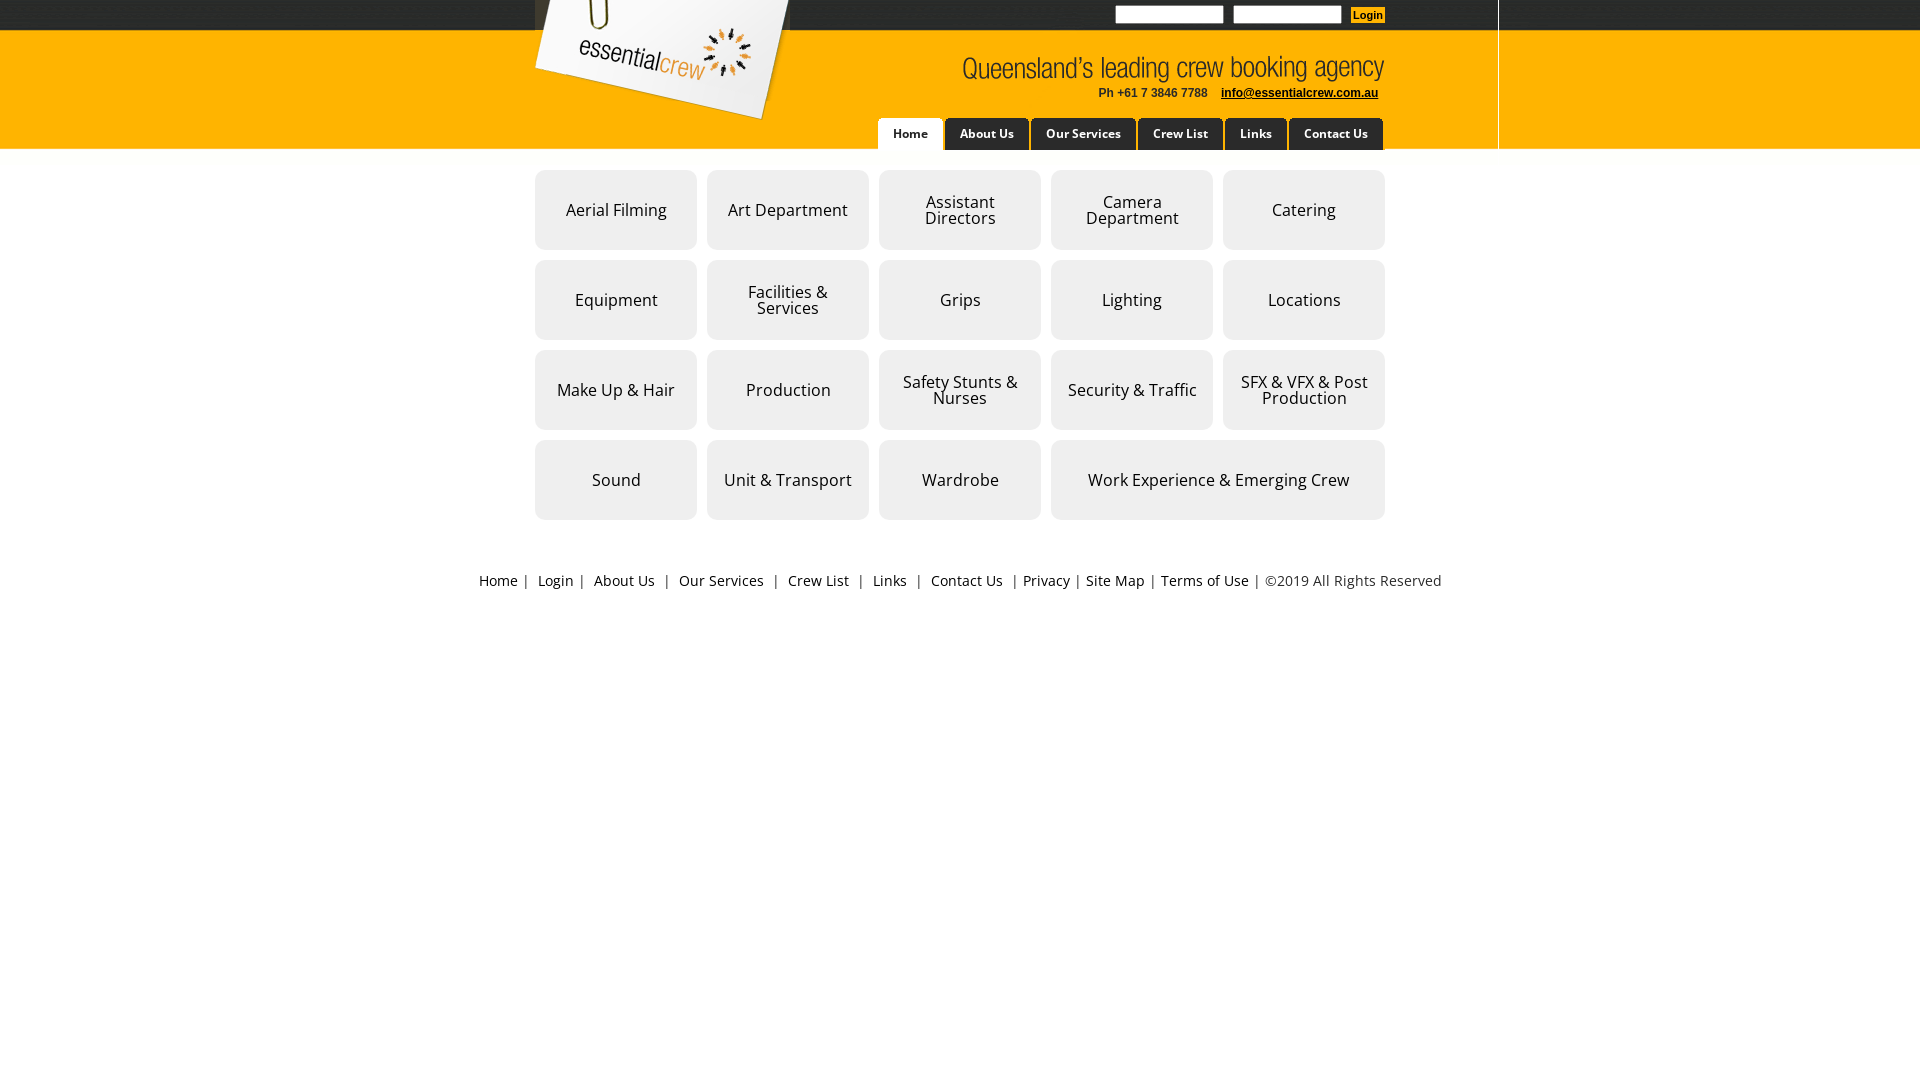 This screenshot has height=1080, width=1920. Describe the element at coordinates (788, 390) in the screenshot. I see `Production` at that location.